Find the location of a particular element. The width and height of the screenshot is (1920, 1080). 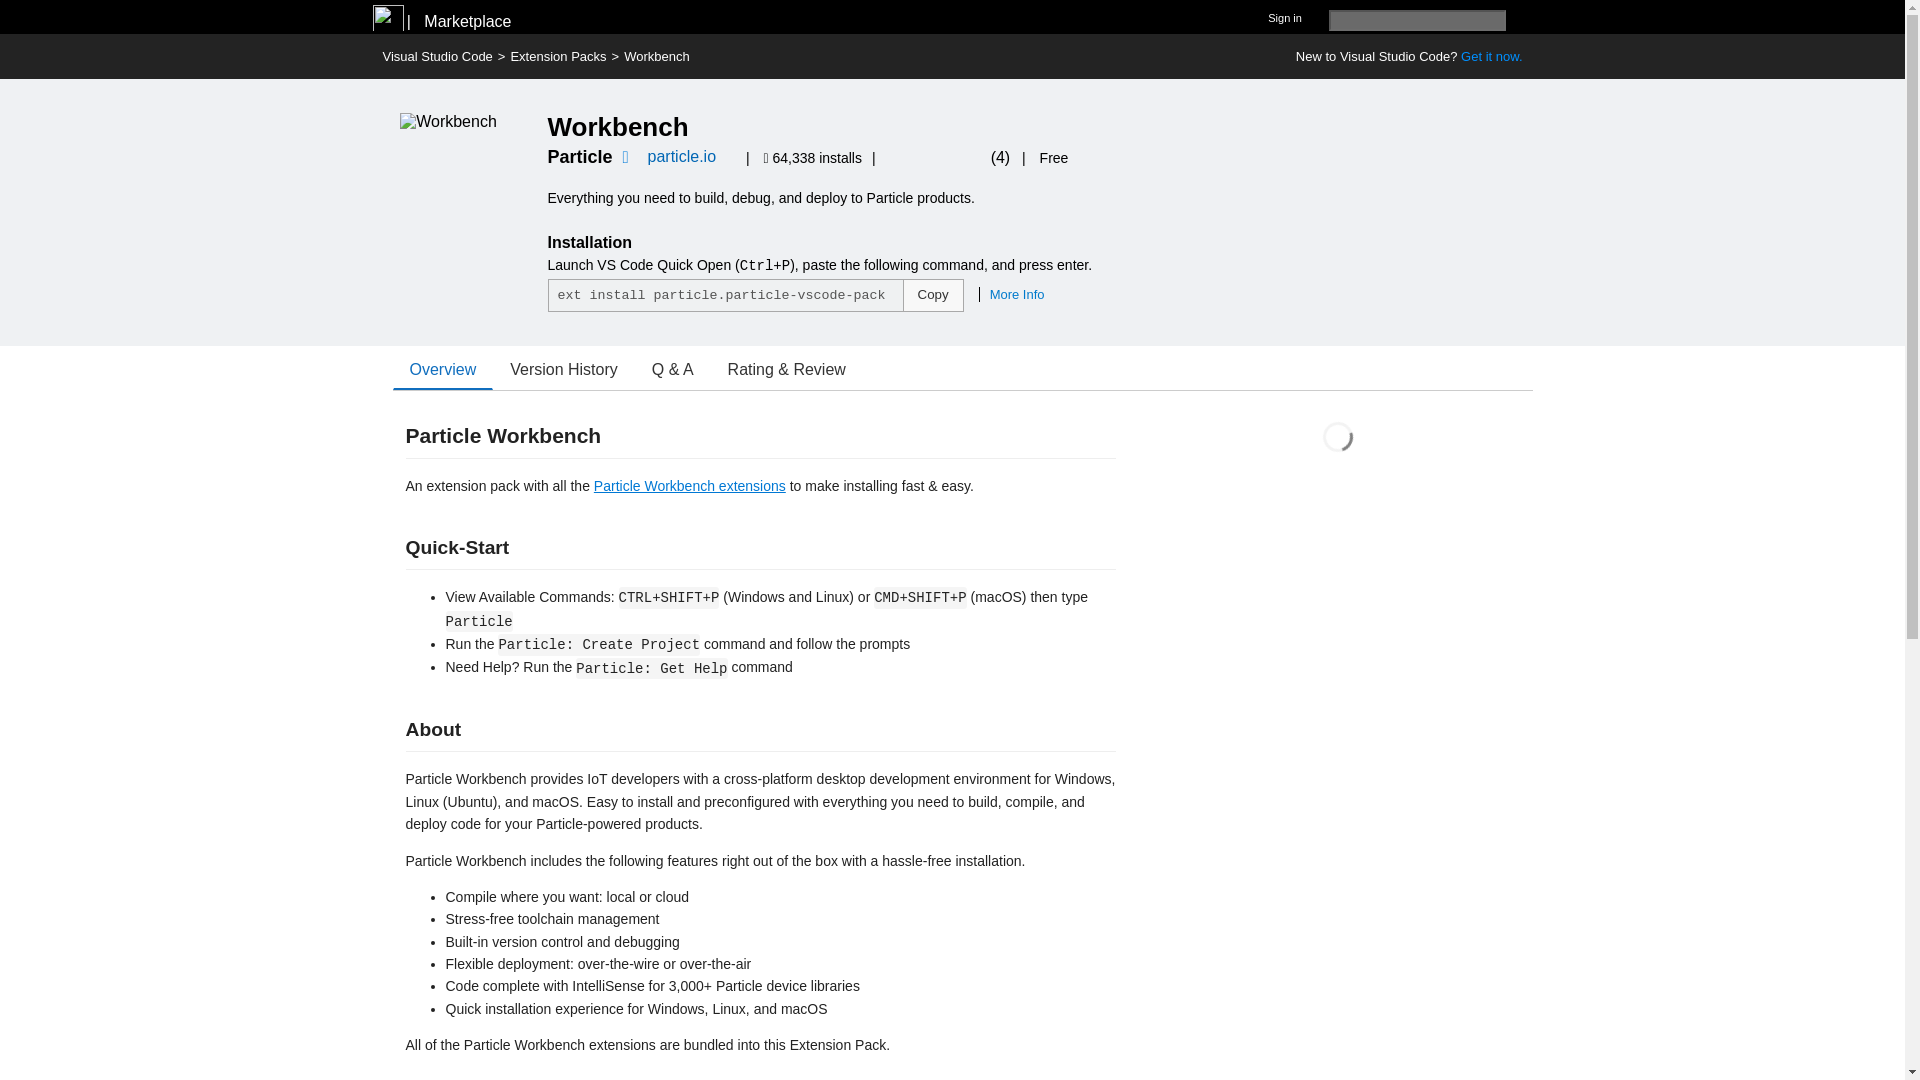

More Info is located at coordinates (1012, 294).